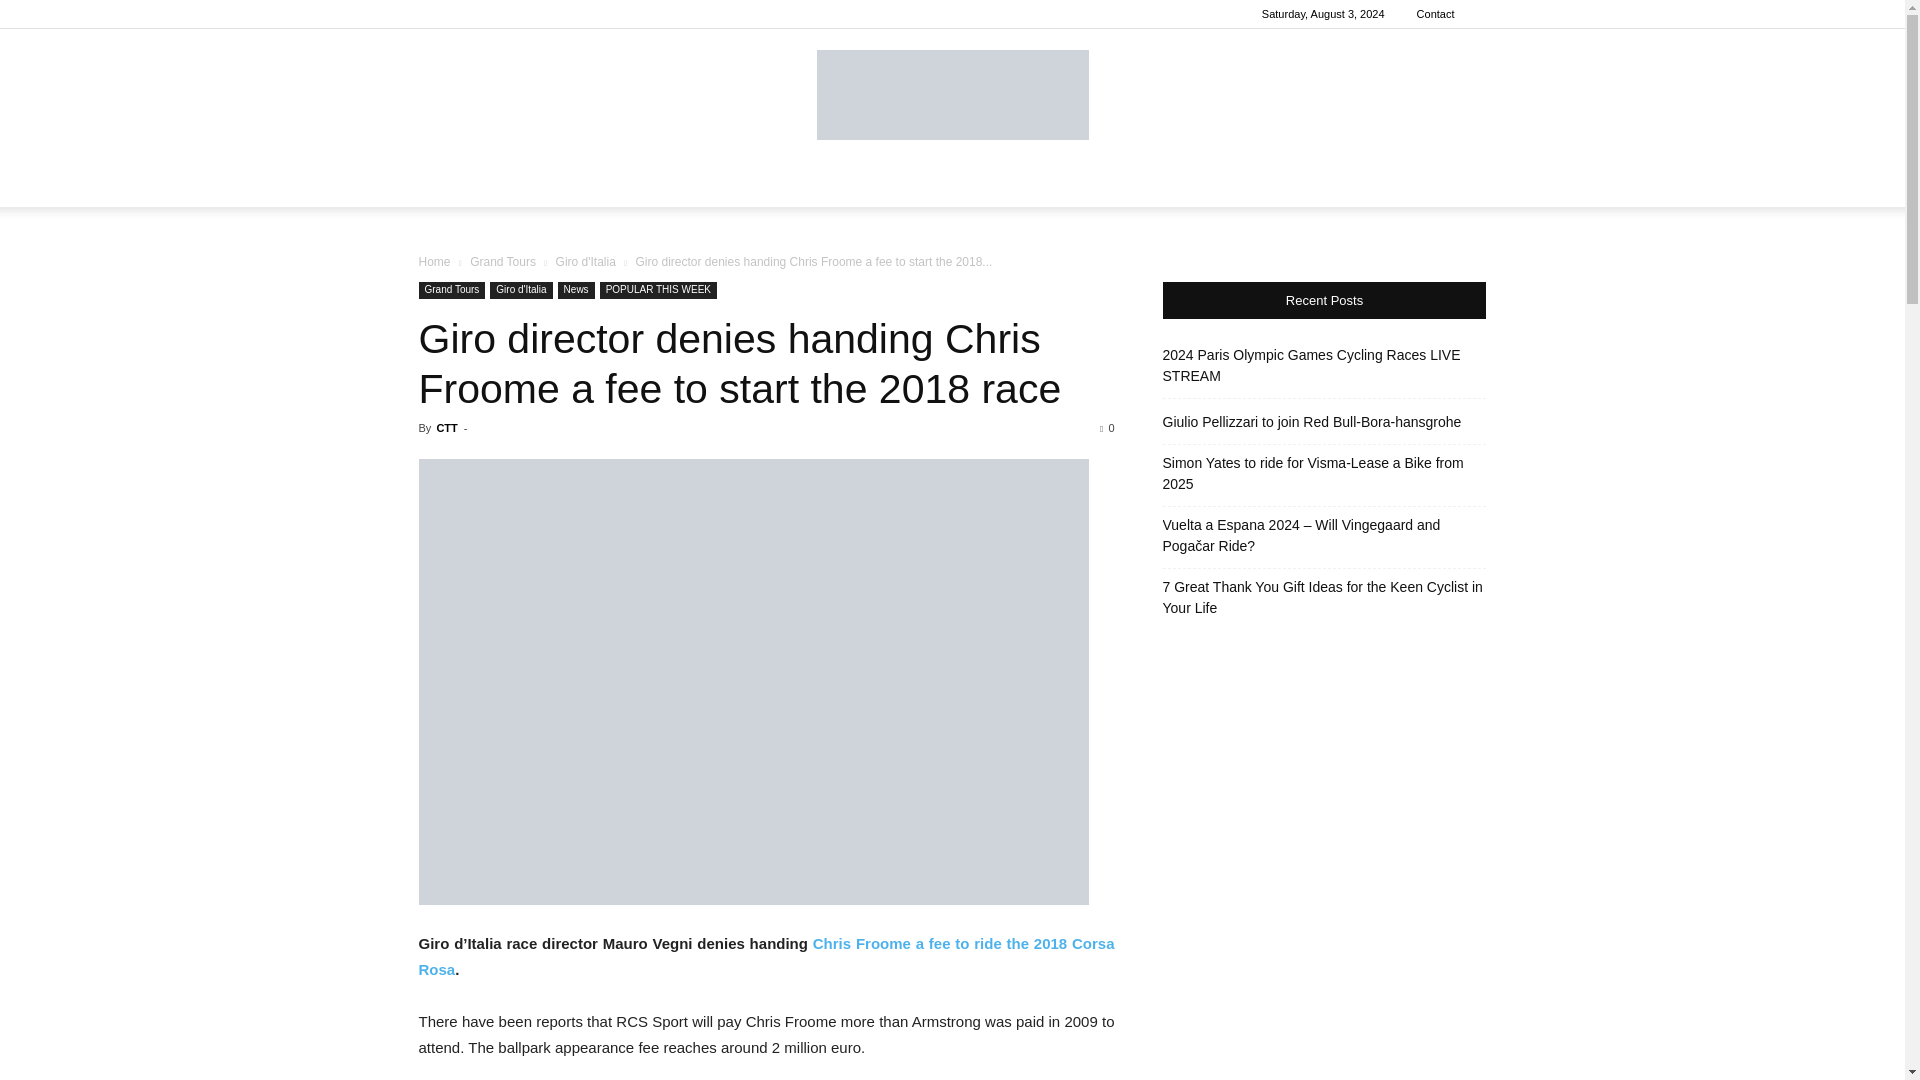 This screenshot has height=1080, width=1920. I want to click on News, so click(576, 290).